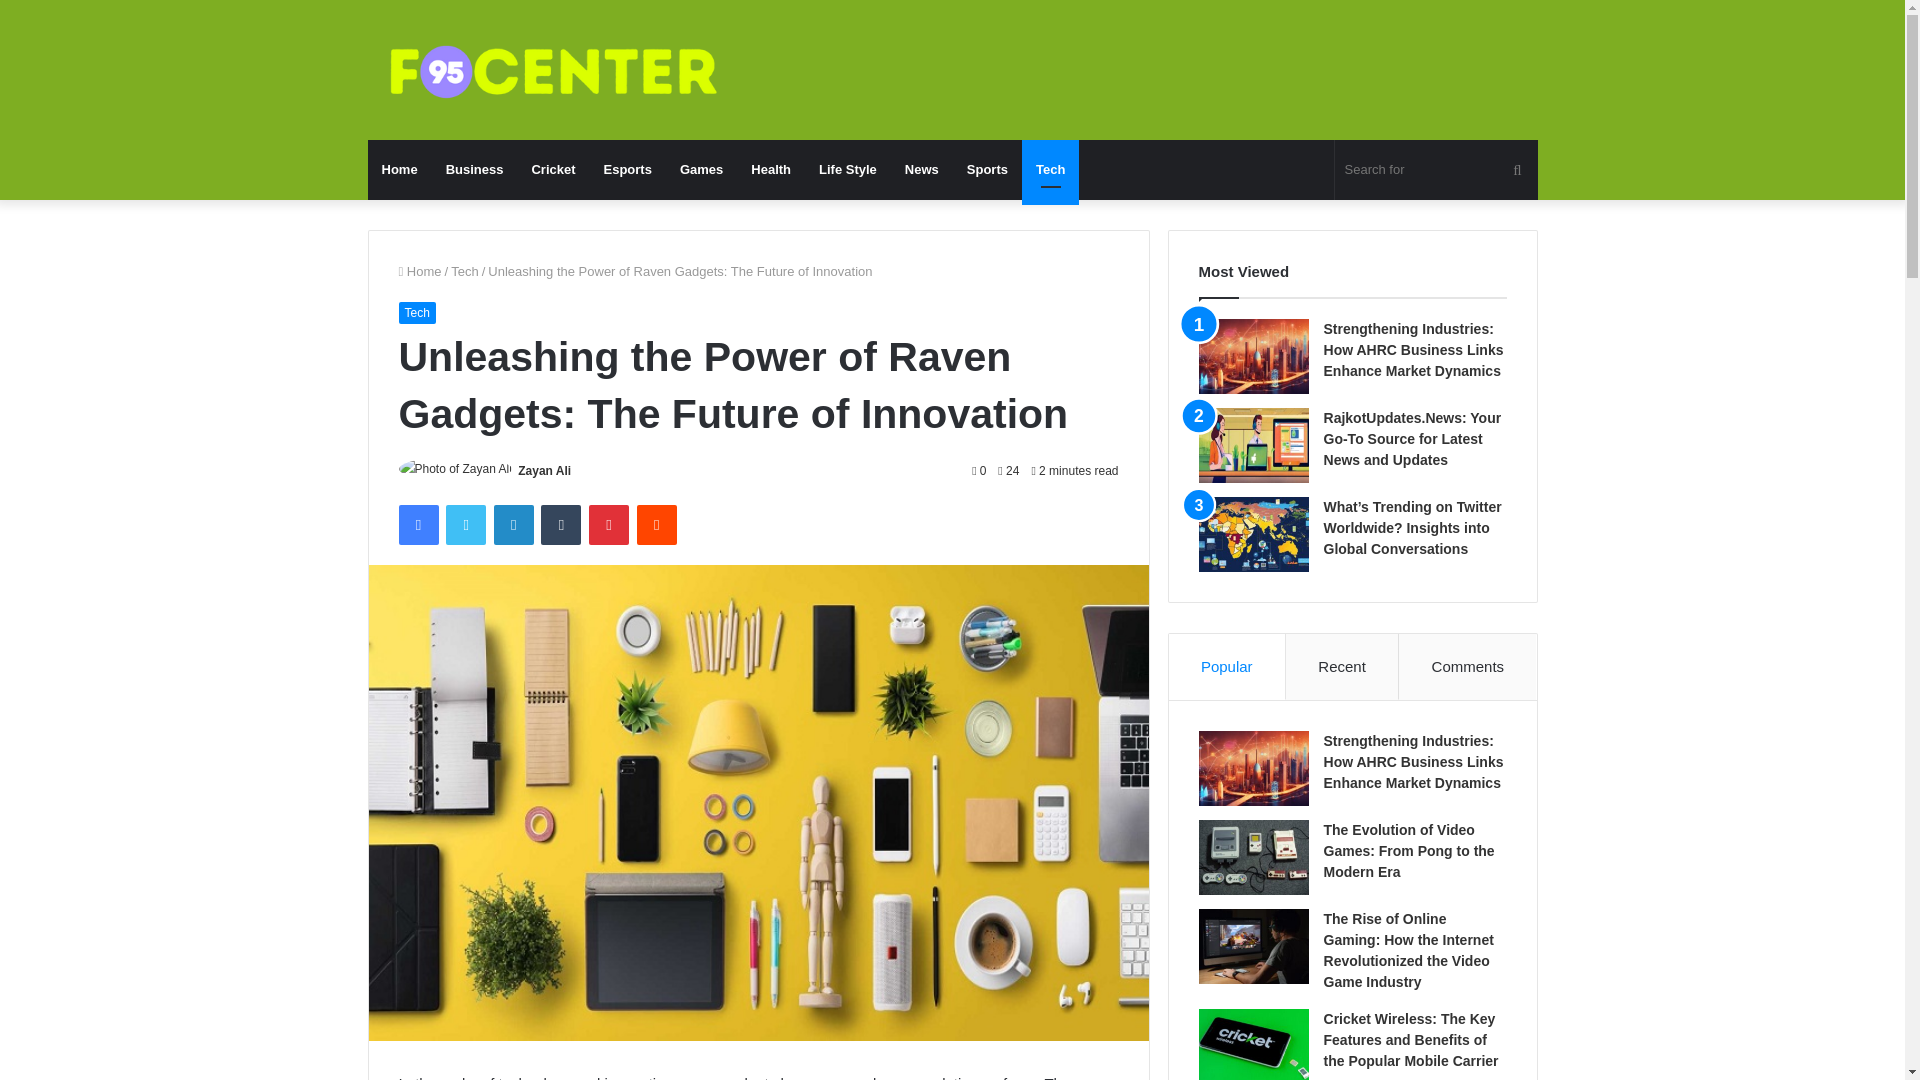 This screenshot has width=1920, height=1080. I want to click on Tech, so click(416, 313).